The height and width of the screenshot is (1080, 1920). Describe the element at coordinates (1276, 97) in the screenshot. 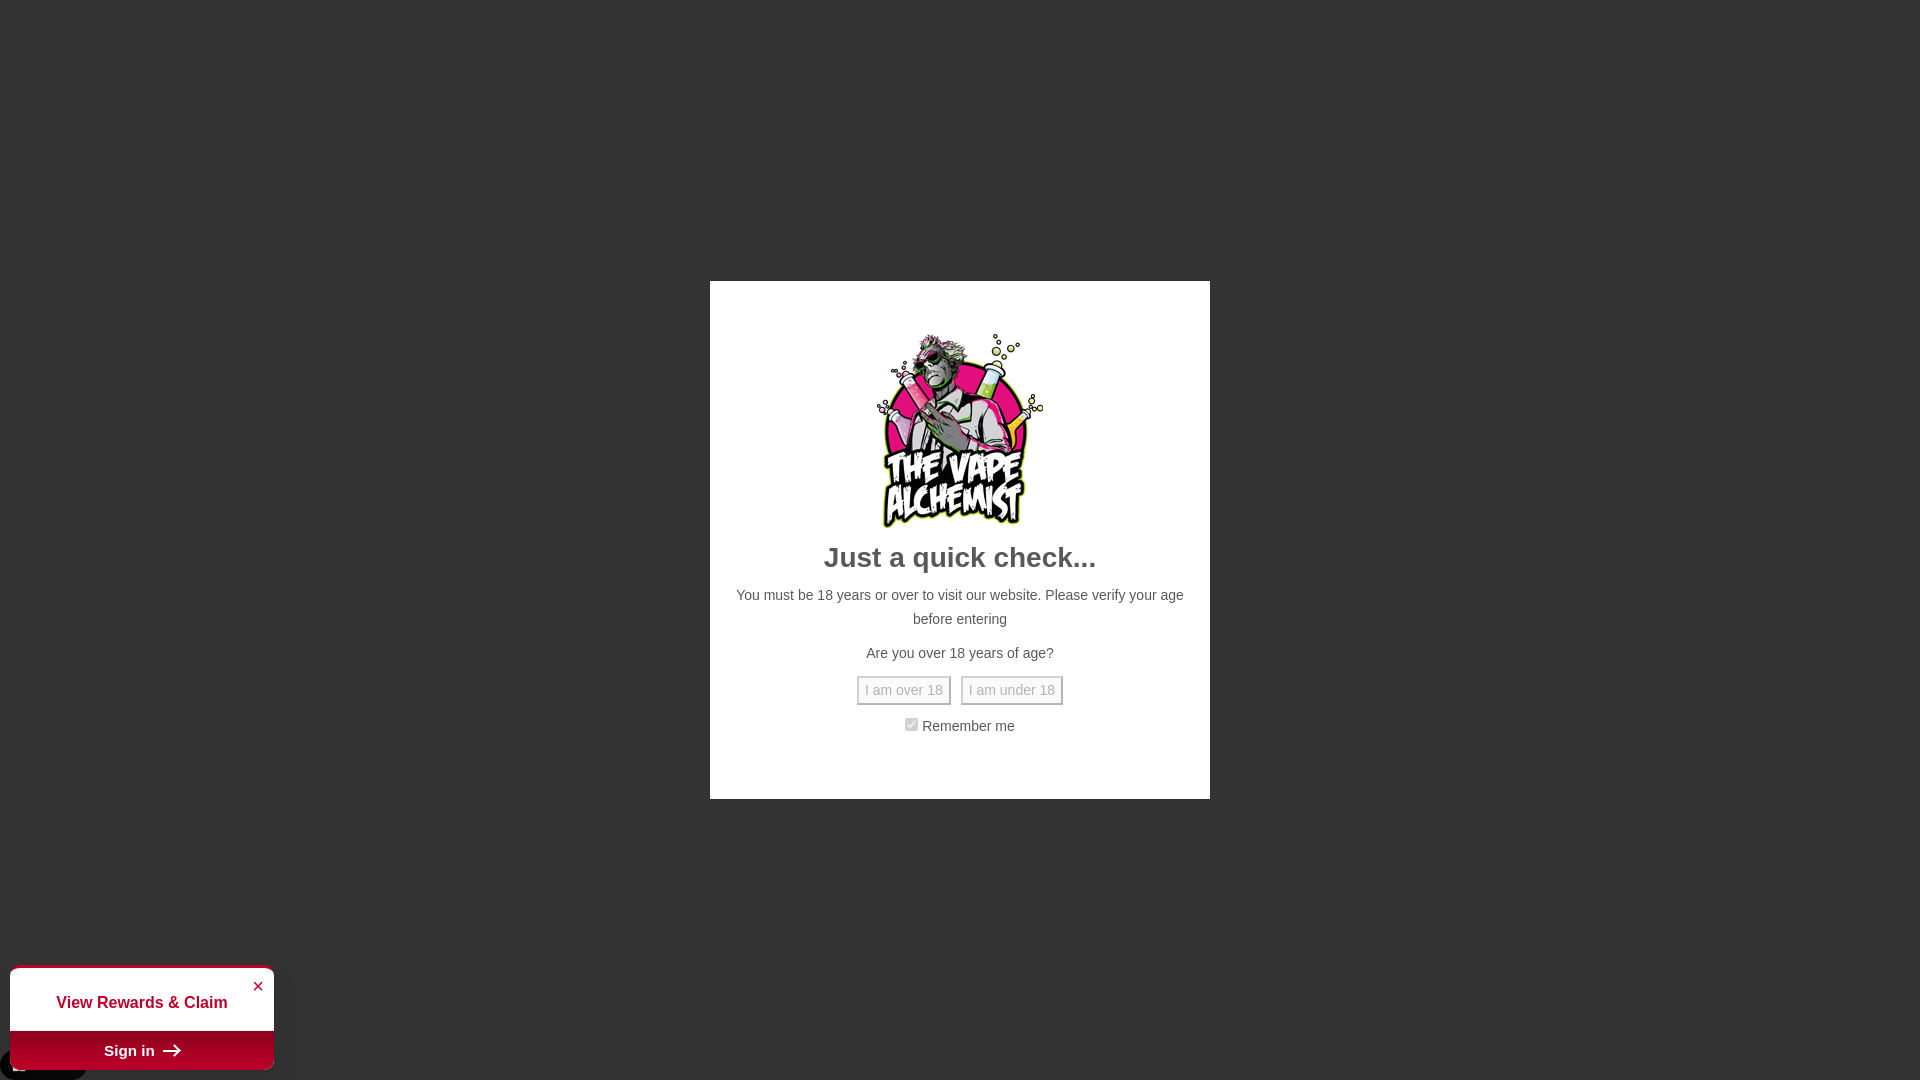

I see `search` at that location.